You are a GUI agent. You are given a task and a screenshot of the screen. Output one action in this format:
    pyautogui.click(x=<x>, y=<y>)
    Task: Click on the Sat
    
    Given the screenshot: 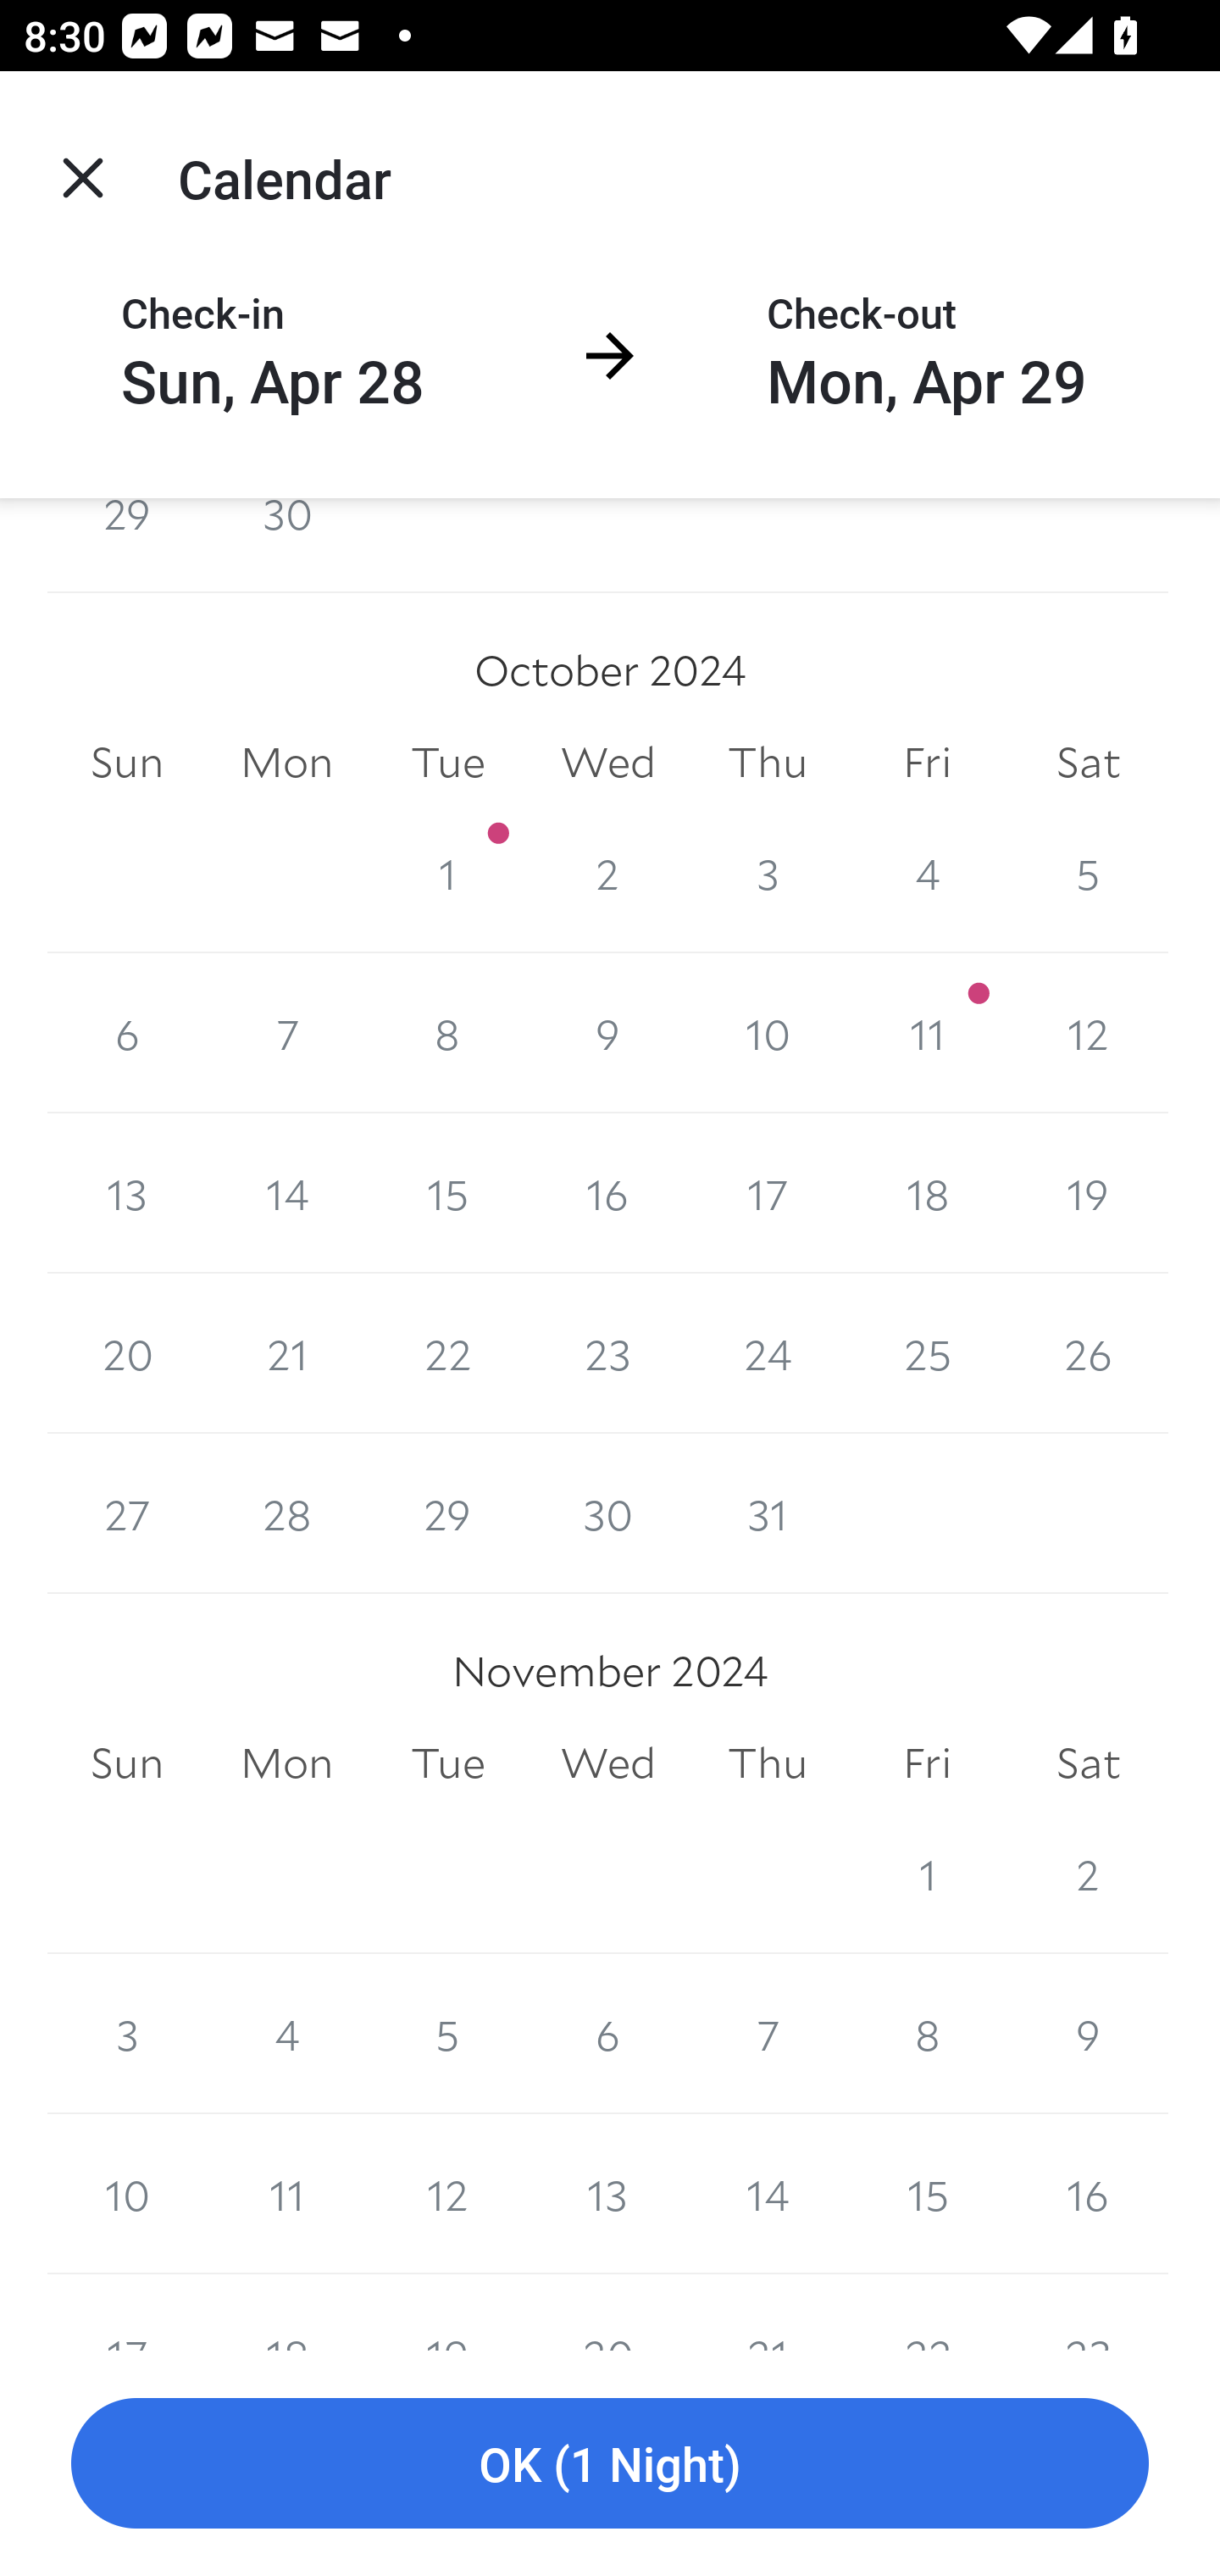 What is the action you would take?
    pyautogui.click(x=1088, y=1763)
    